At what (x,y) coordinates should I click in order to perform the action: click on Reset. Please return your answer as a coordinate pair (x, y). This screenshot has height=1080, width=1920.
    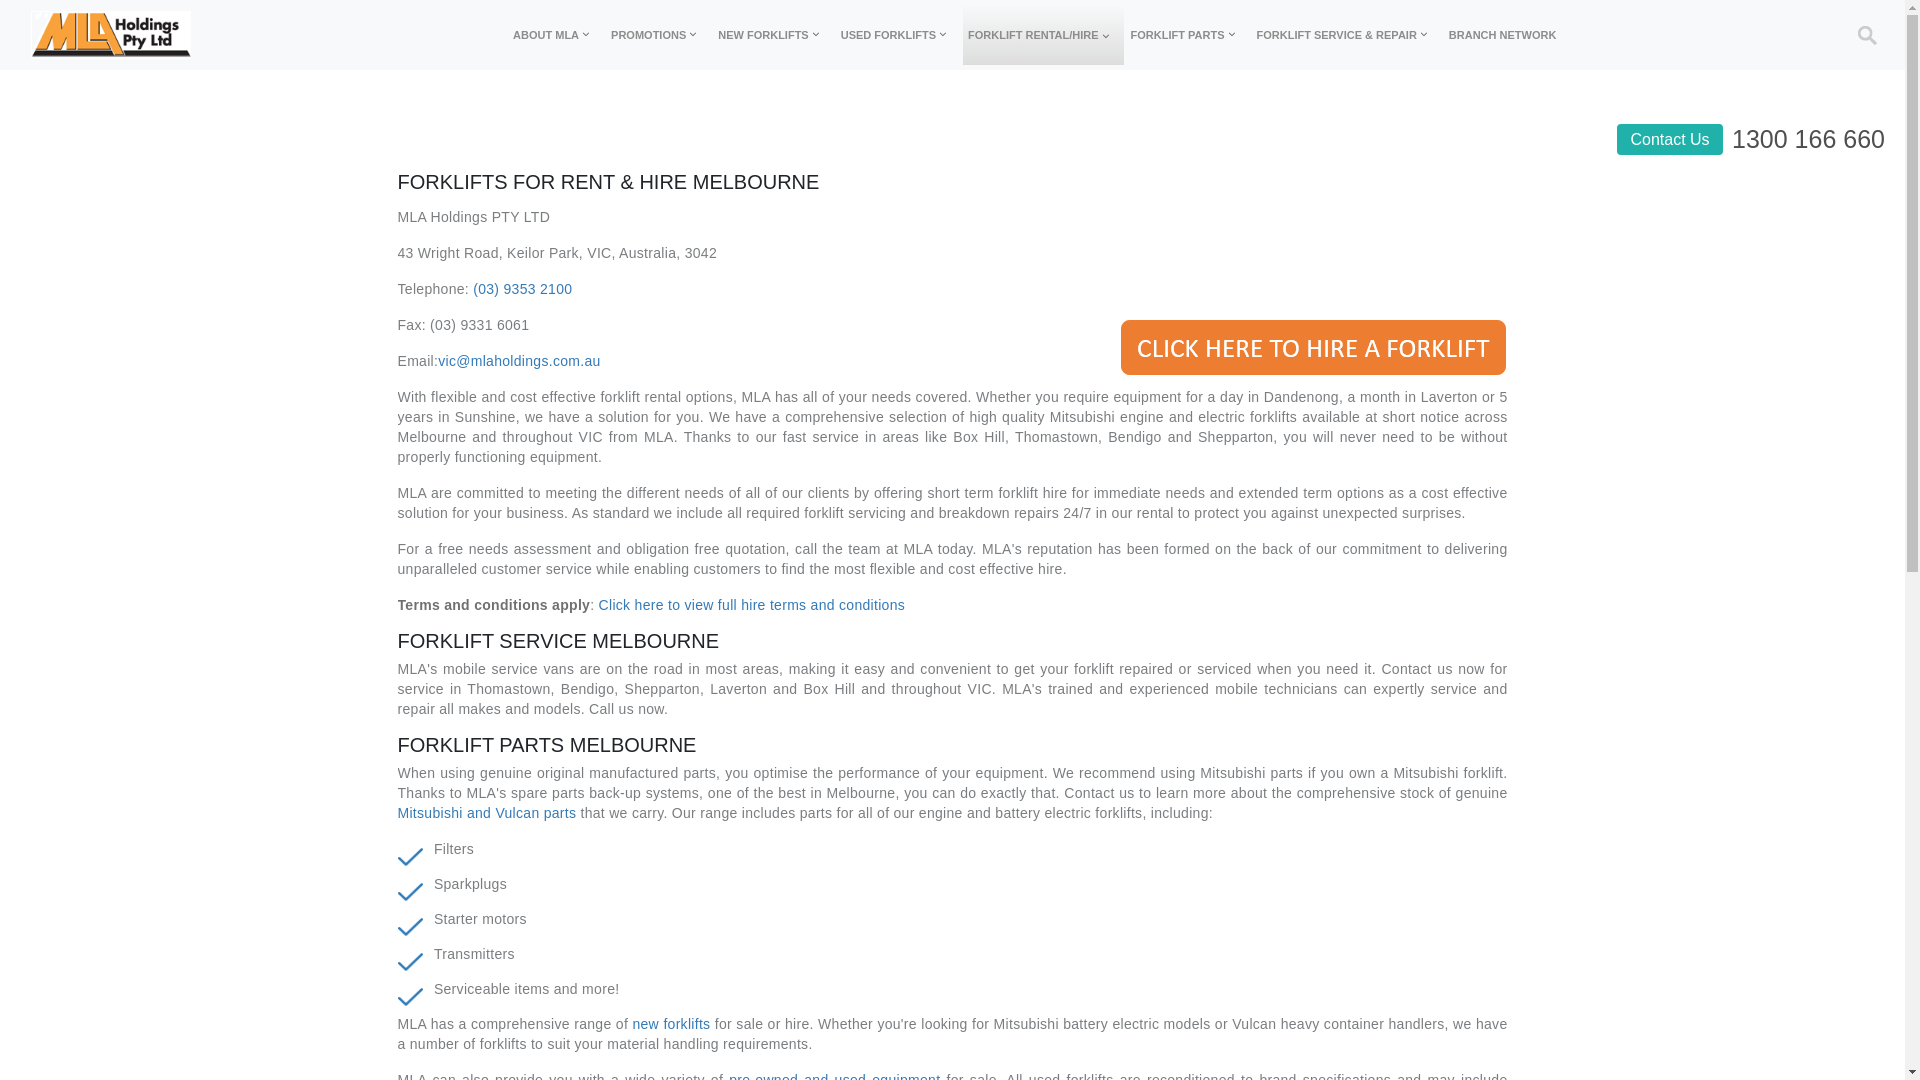
    Looking at the image, I should click on (8, 3).